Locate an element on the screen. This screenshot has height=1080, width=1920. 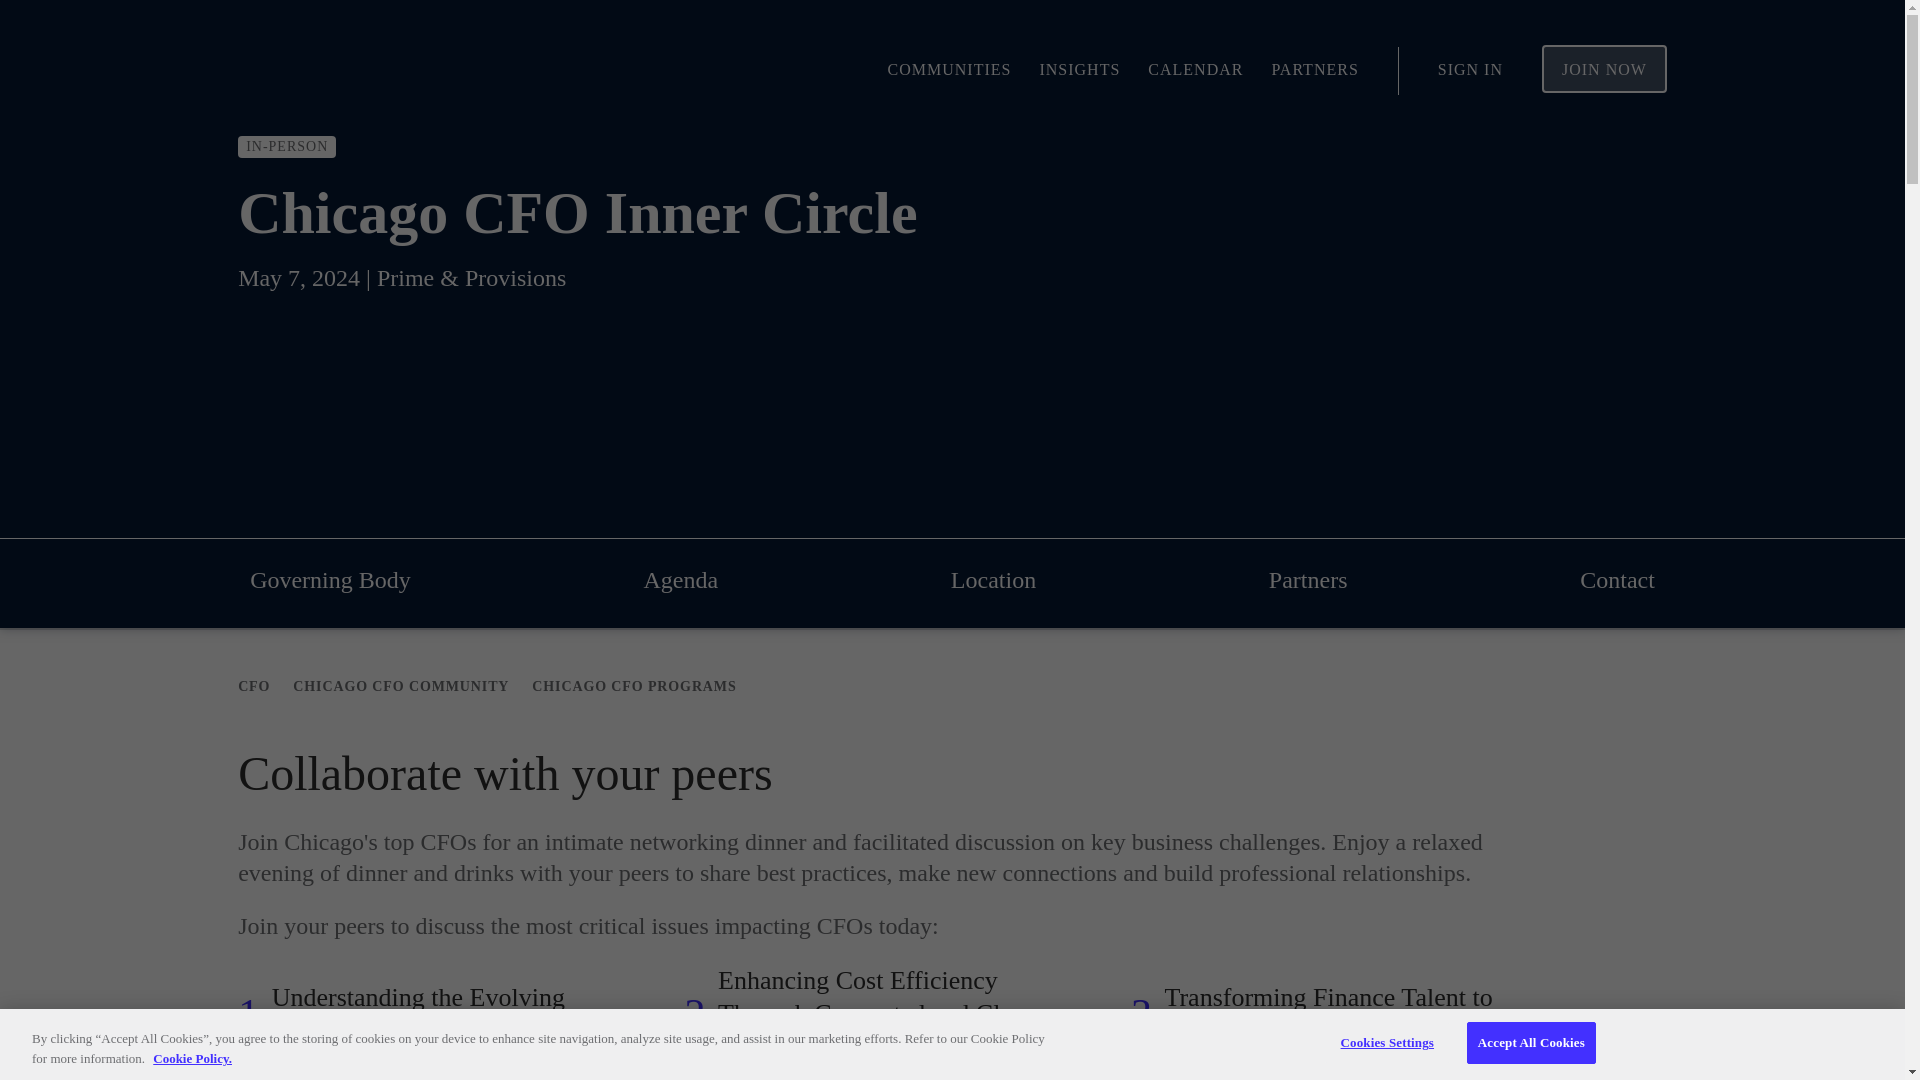
COMMUNITIES is located at coordinates (949, 69).